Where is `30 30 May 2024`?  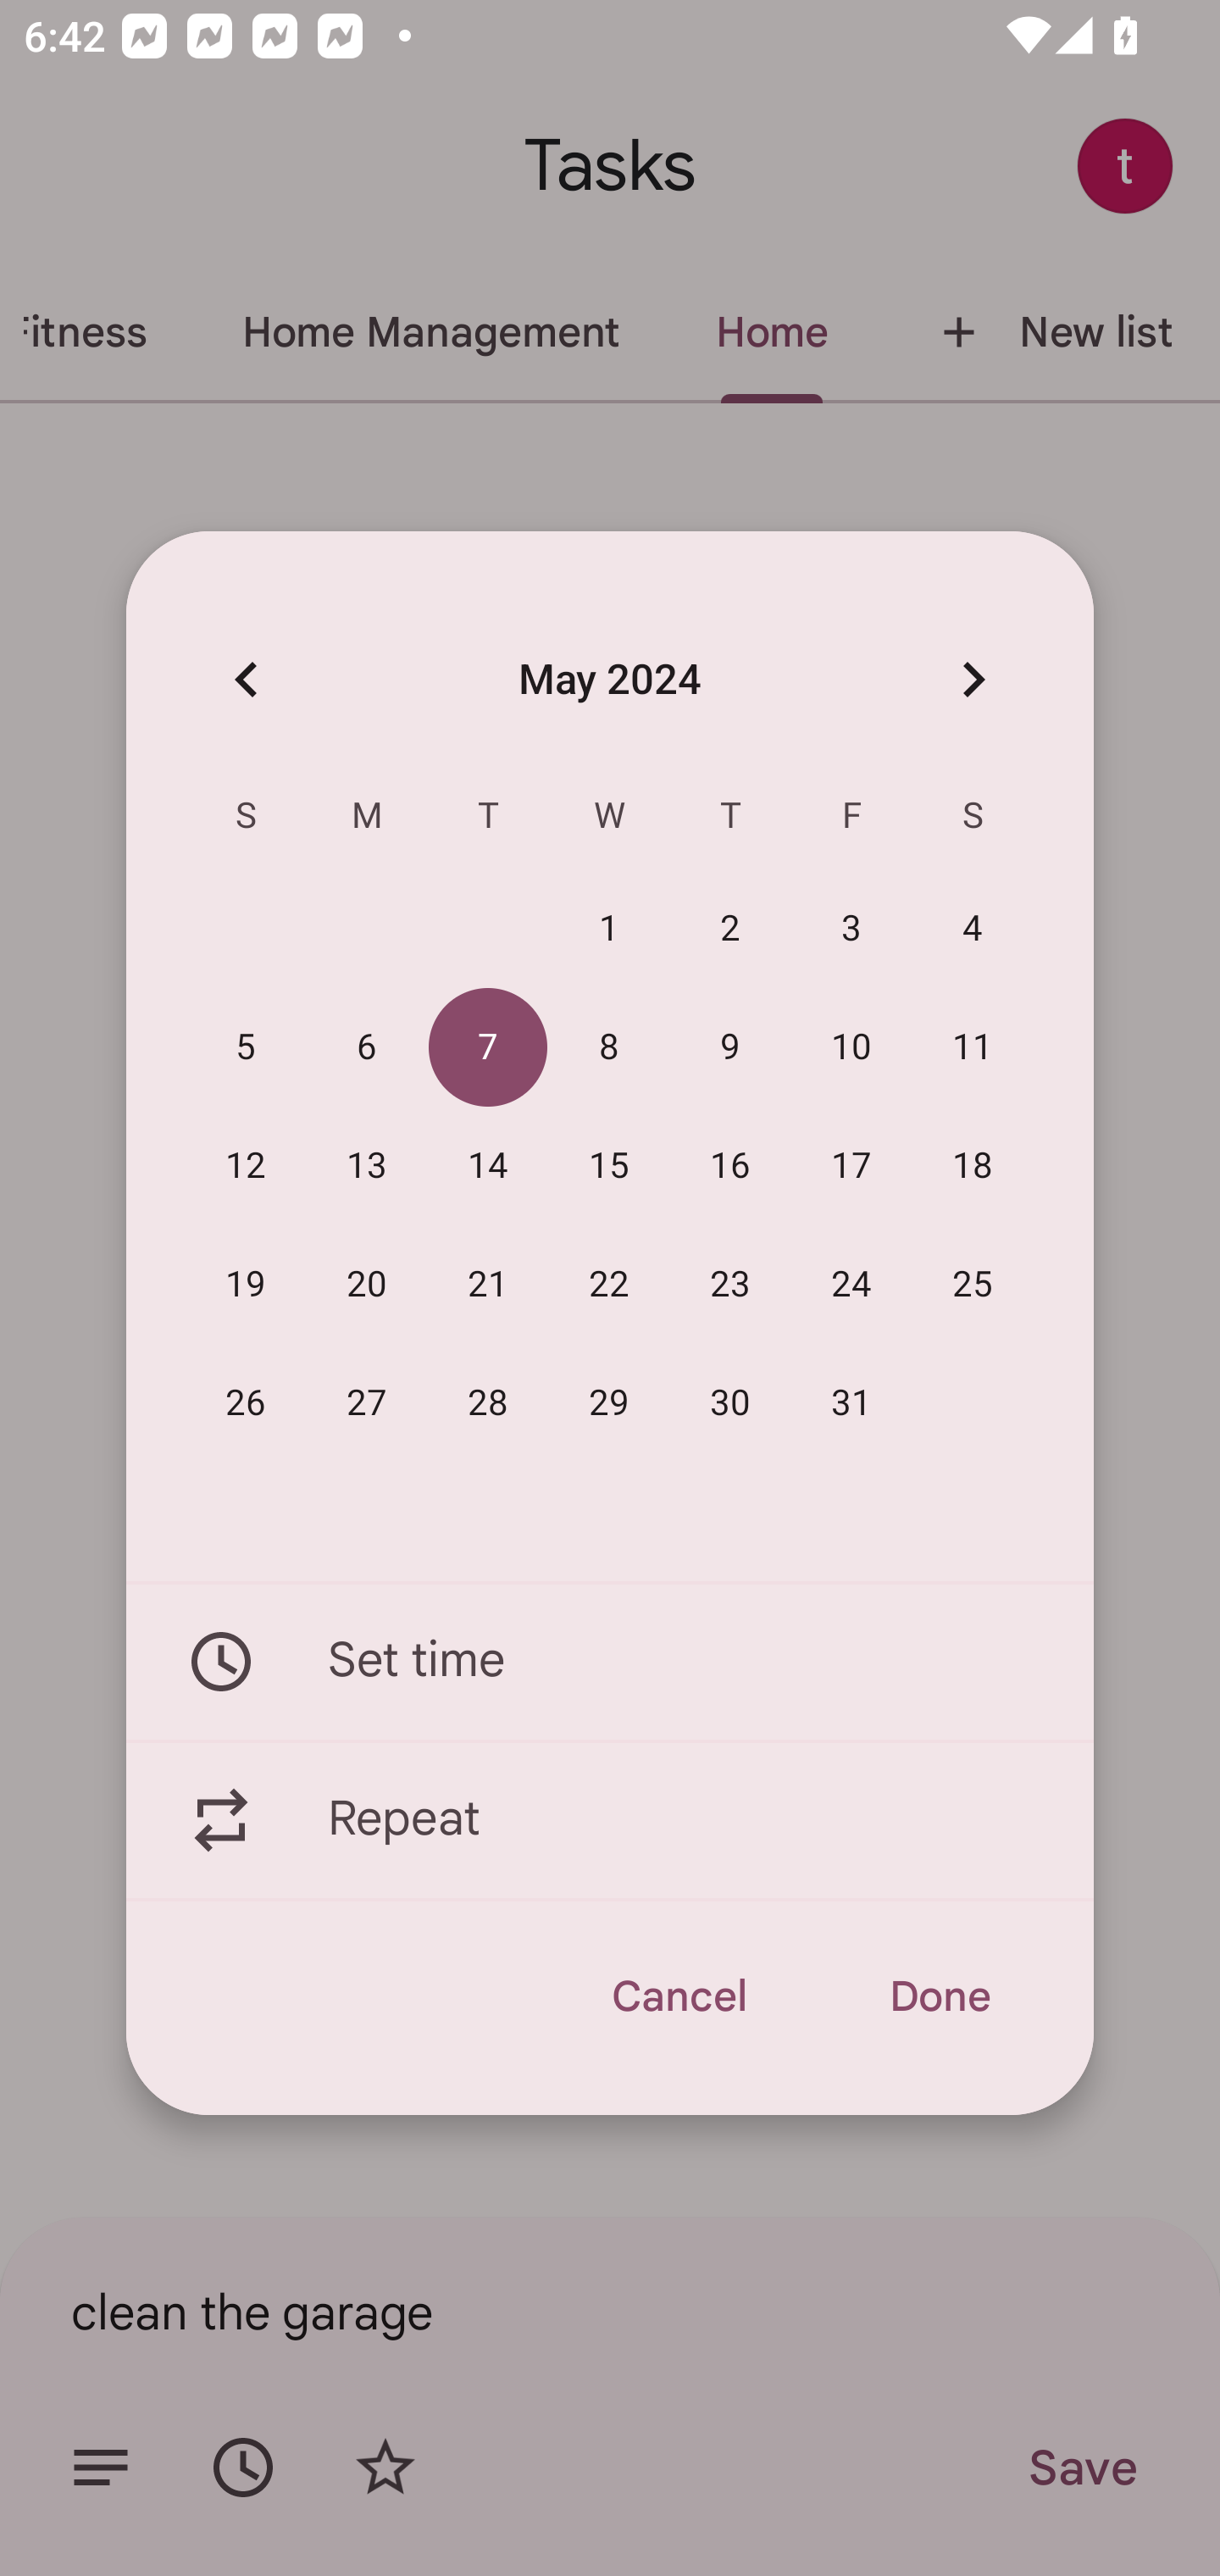 30 30 May 2024 is located at coordinates (730, 1403).